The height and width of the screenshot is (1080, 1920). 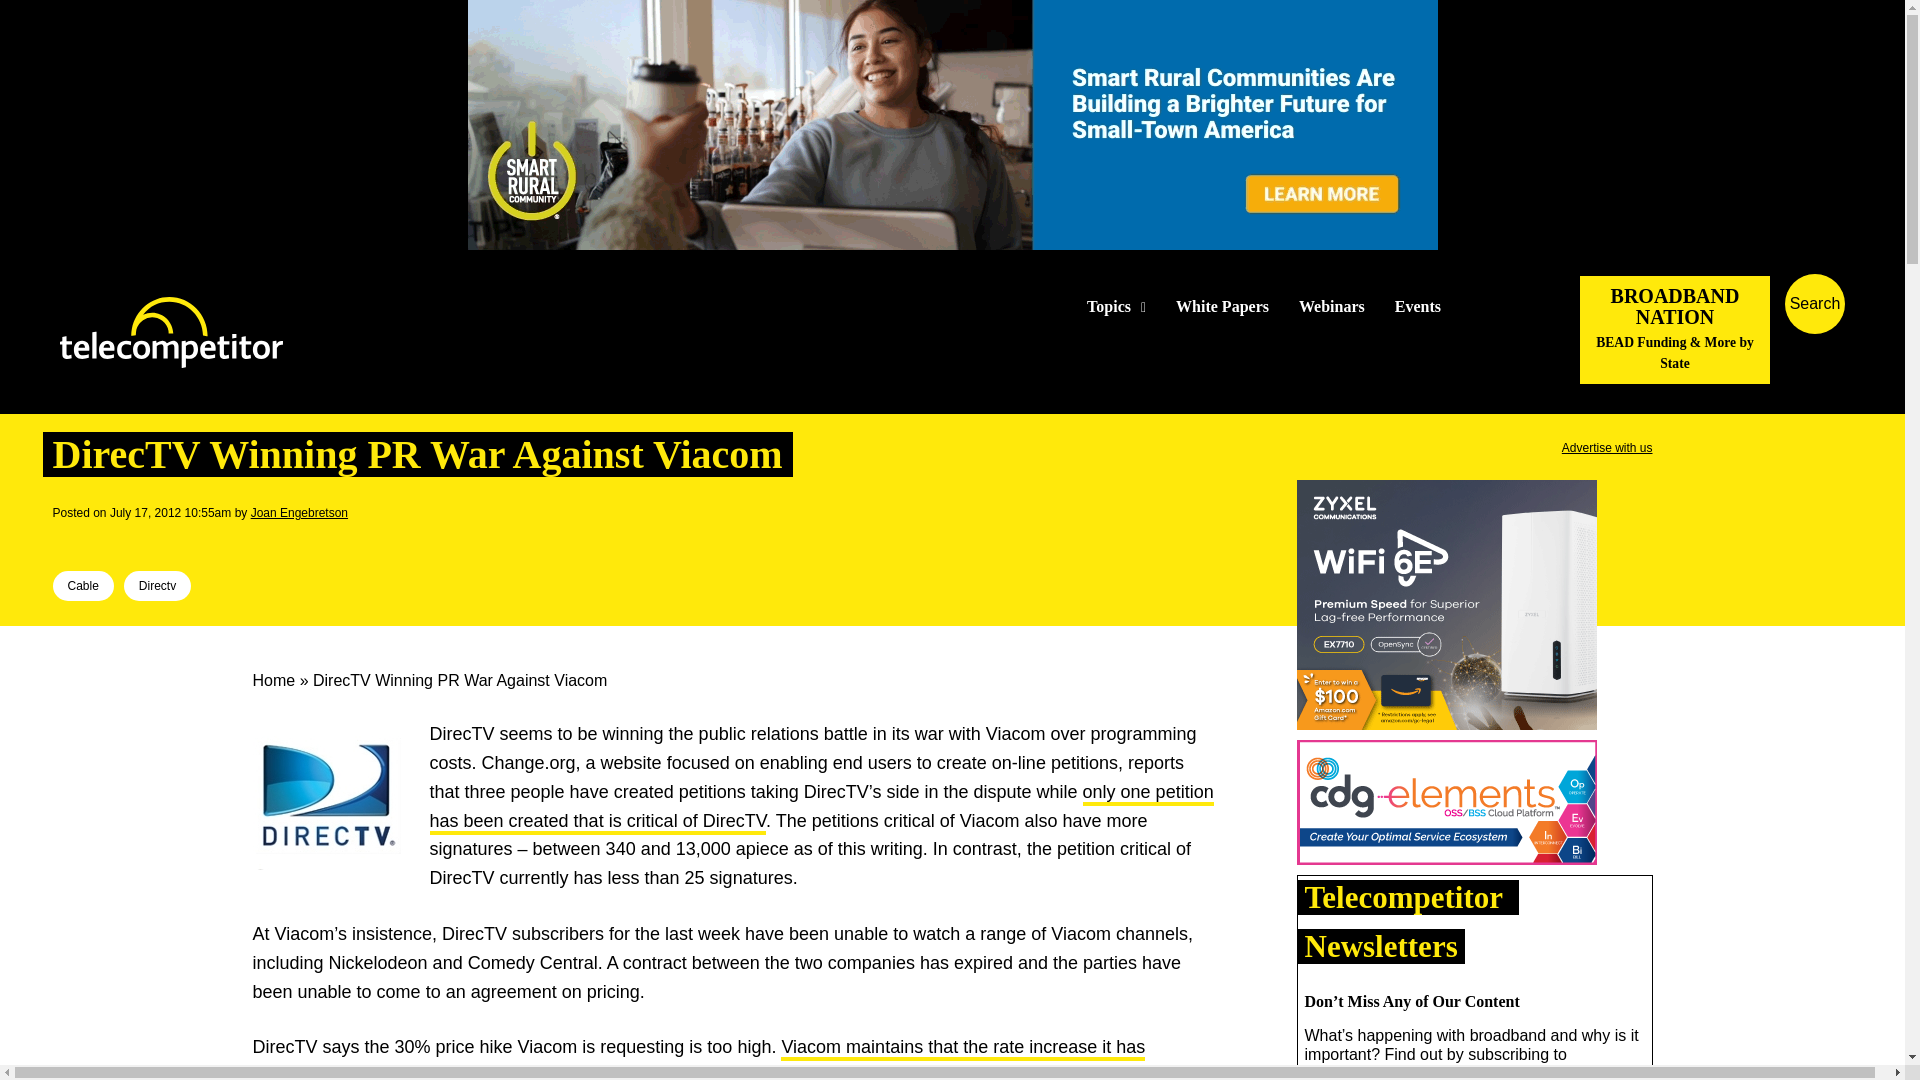 What do you see at coordinates (1332, 307) in the screenshot?
I see `Webinars` at bounding box center [1332, 307].